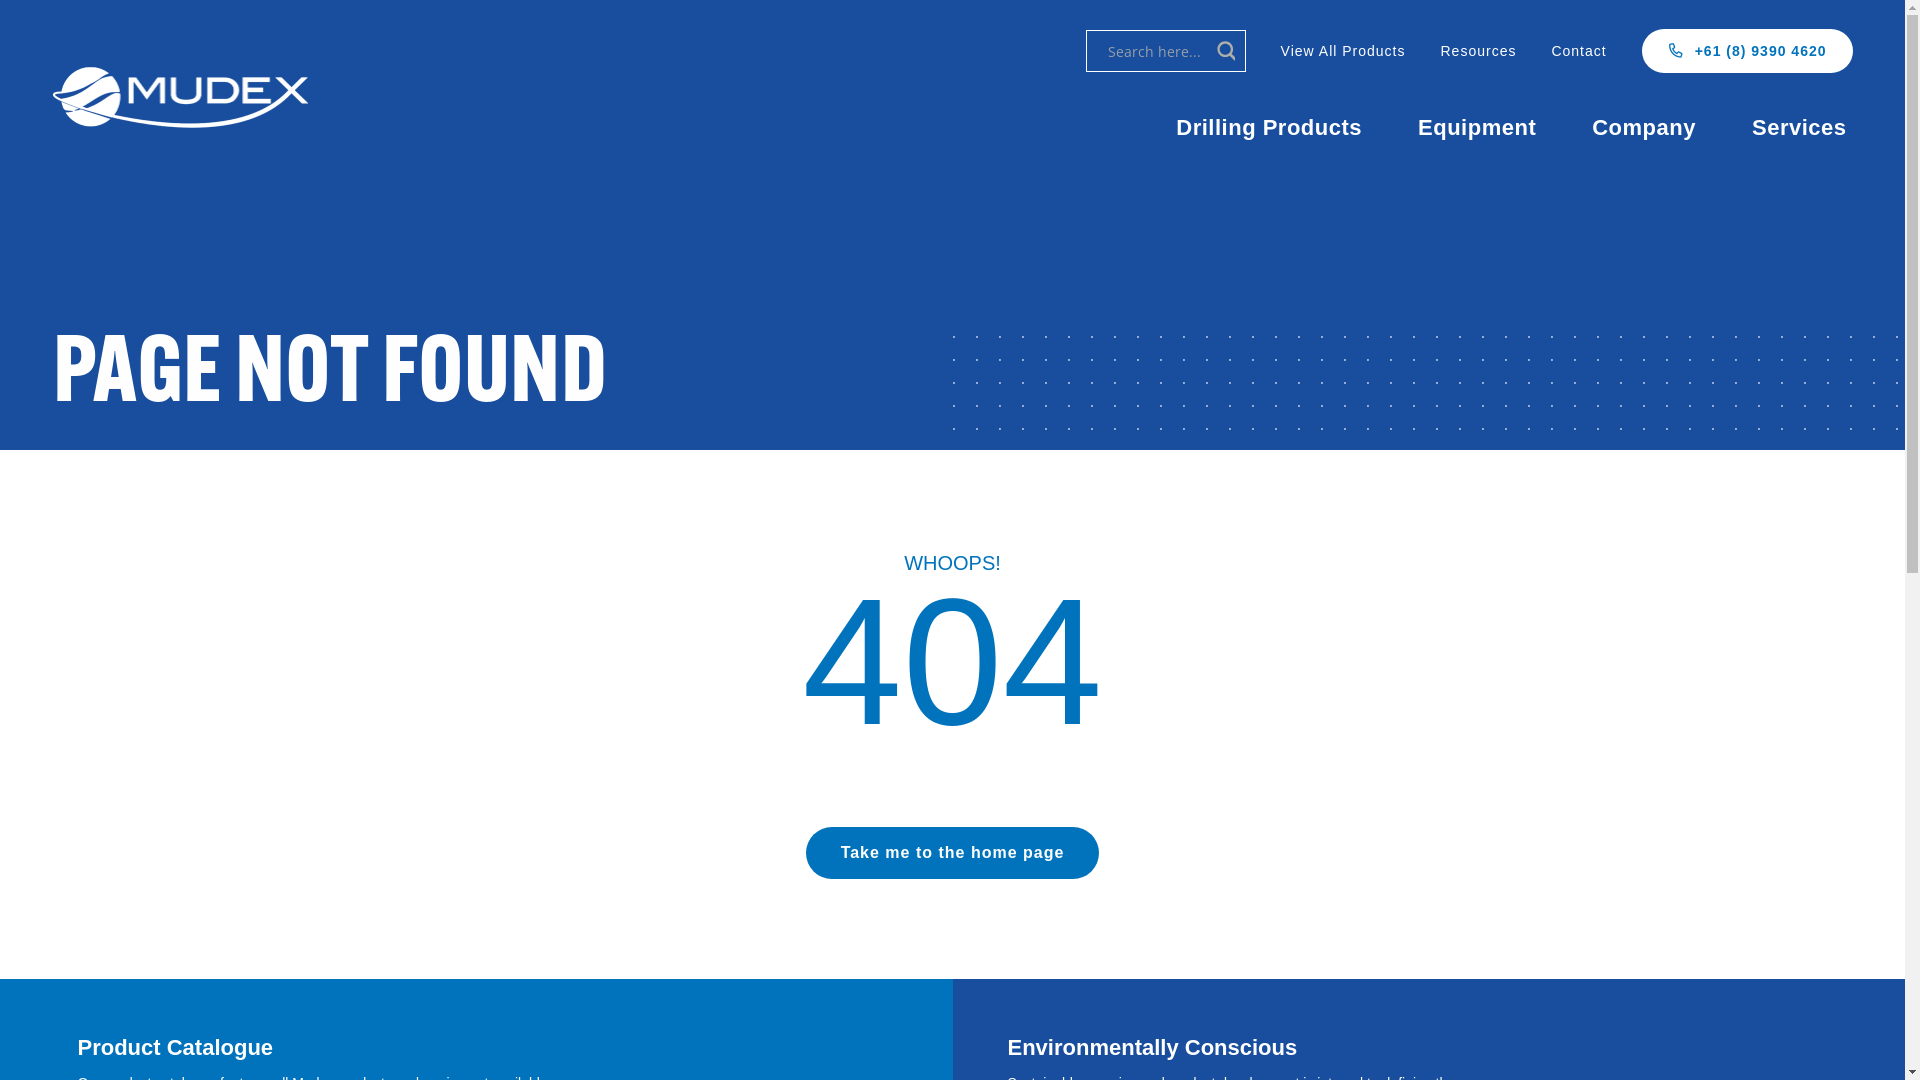 This screenshot has width=1920, height=1080. Describe the element at coordinates (1272, 128) in the screenshot. I see `Drilling Products` at that location.